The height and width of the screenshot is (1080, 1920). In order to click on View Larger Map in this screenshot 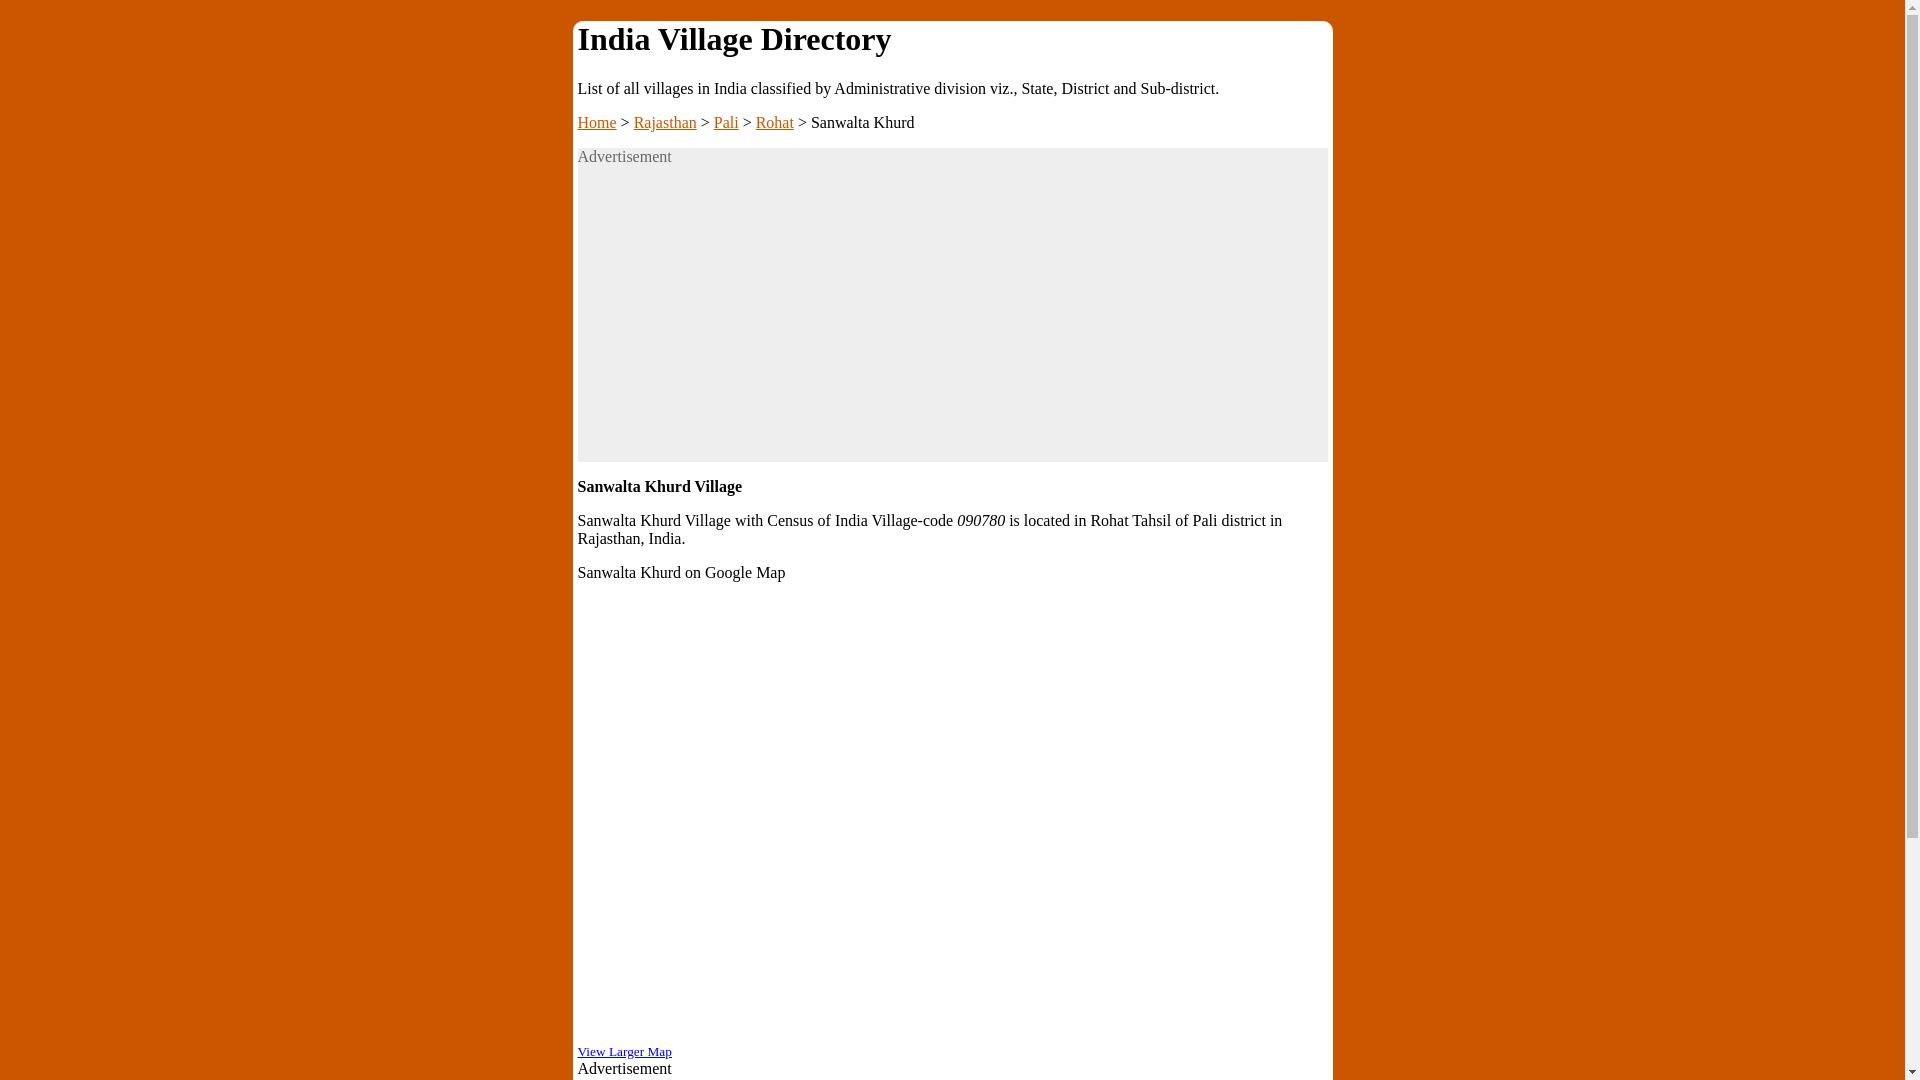, I will do `click(624, 1052)`.